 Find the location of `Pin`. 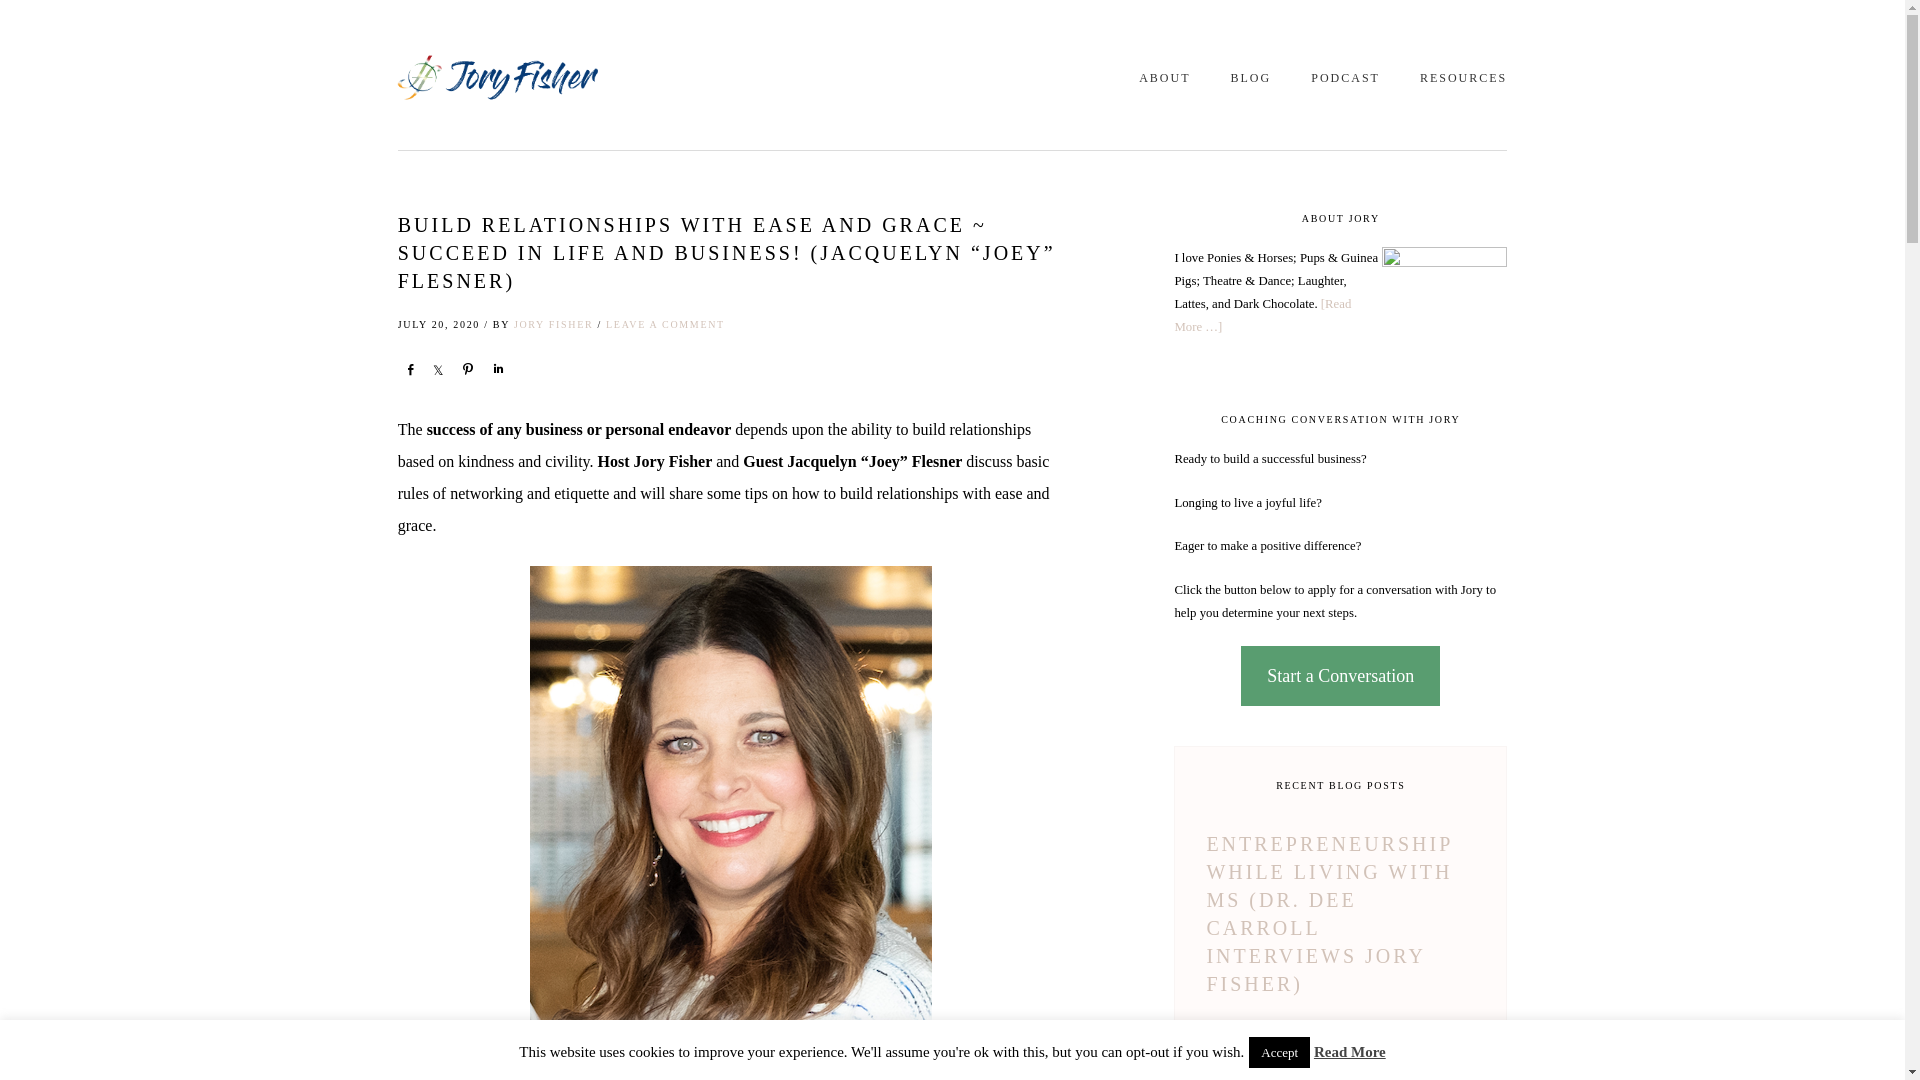

Pin is located at coordinates (468, 368).